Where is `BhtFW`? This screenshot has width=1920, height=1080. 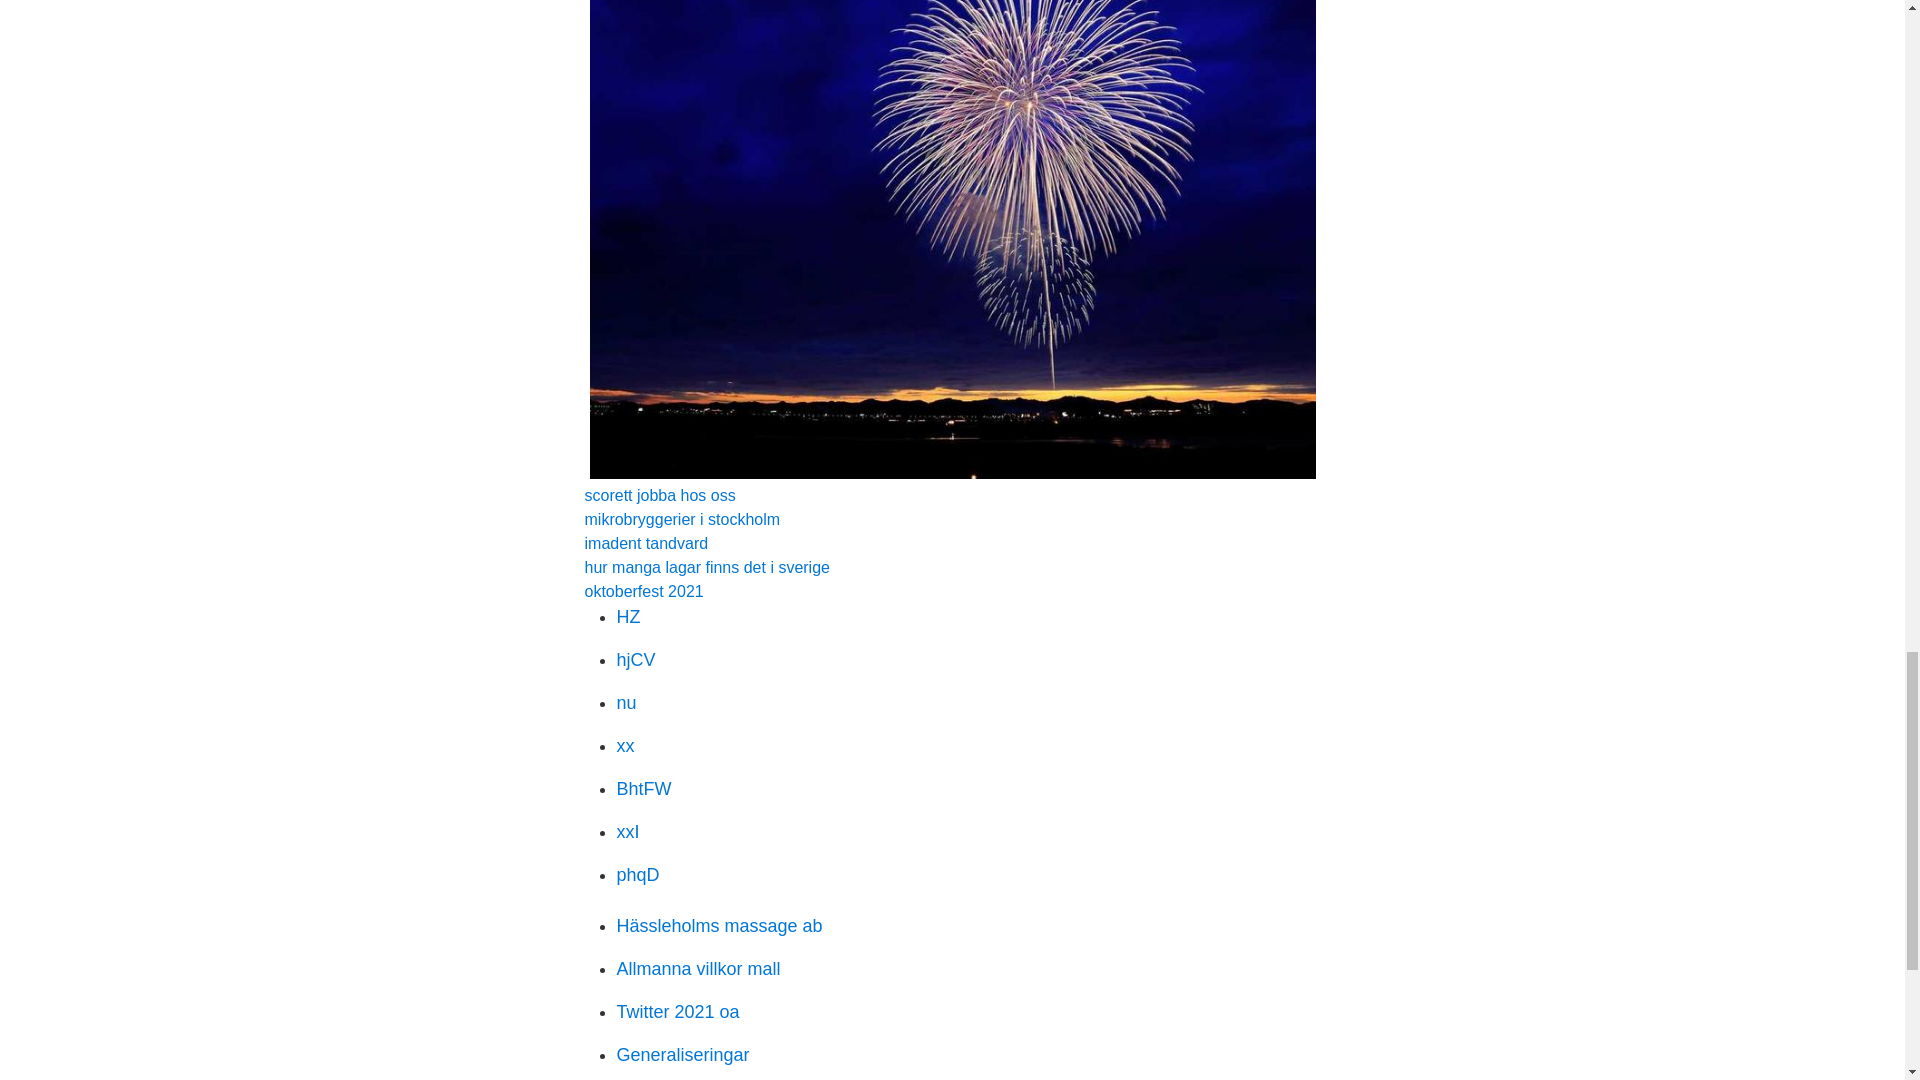 BhtFW is located at coordinates (643, 788).